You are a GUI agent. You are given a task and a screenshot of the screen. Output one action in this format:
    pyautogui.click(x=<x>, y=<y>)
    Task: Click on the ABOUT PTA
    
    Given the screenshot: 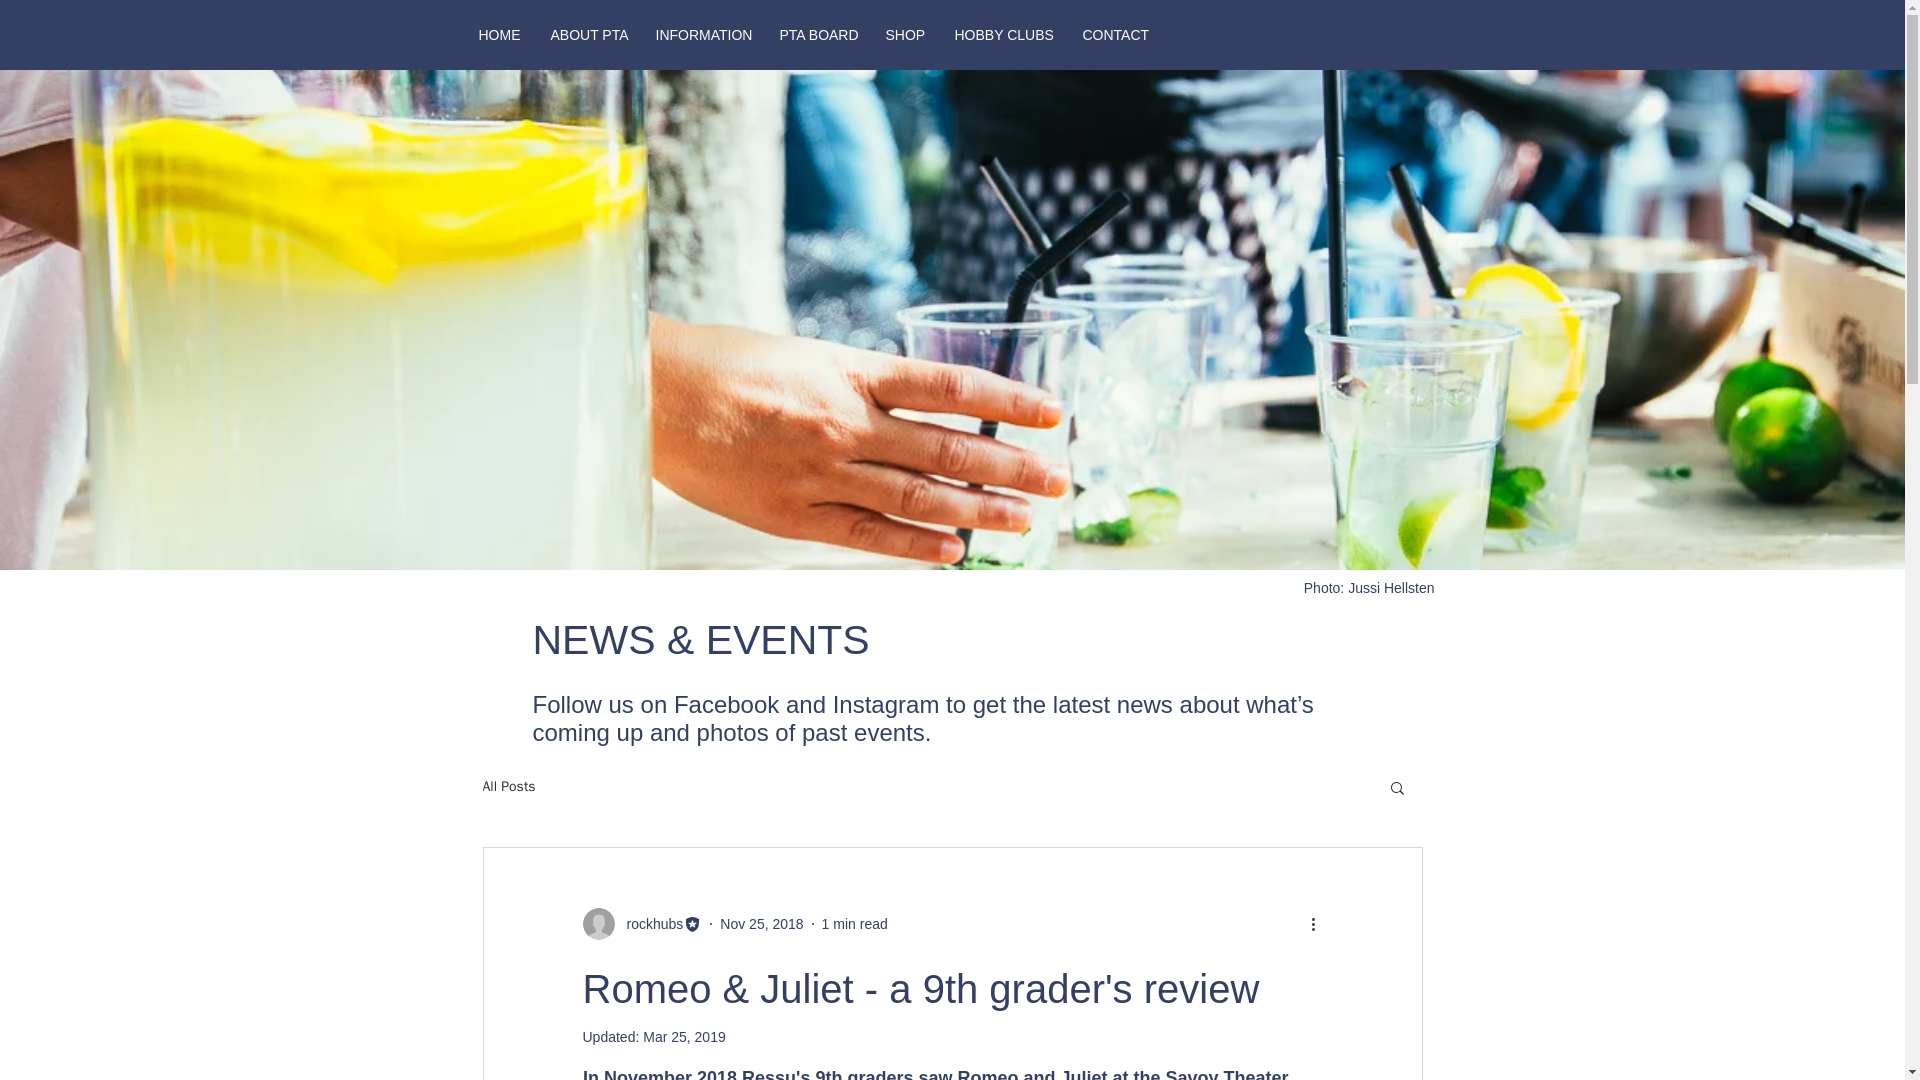 What is the action you would take?
    pyautogui.click(x=588, y=34)
    